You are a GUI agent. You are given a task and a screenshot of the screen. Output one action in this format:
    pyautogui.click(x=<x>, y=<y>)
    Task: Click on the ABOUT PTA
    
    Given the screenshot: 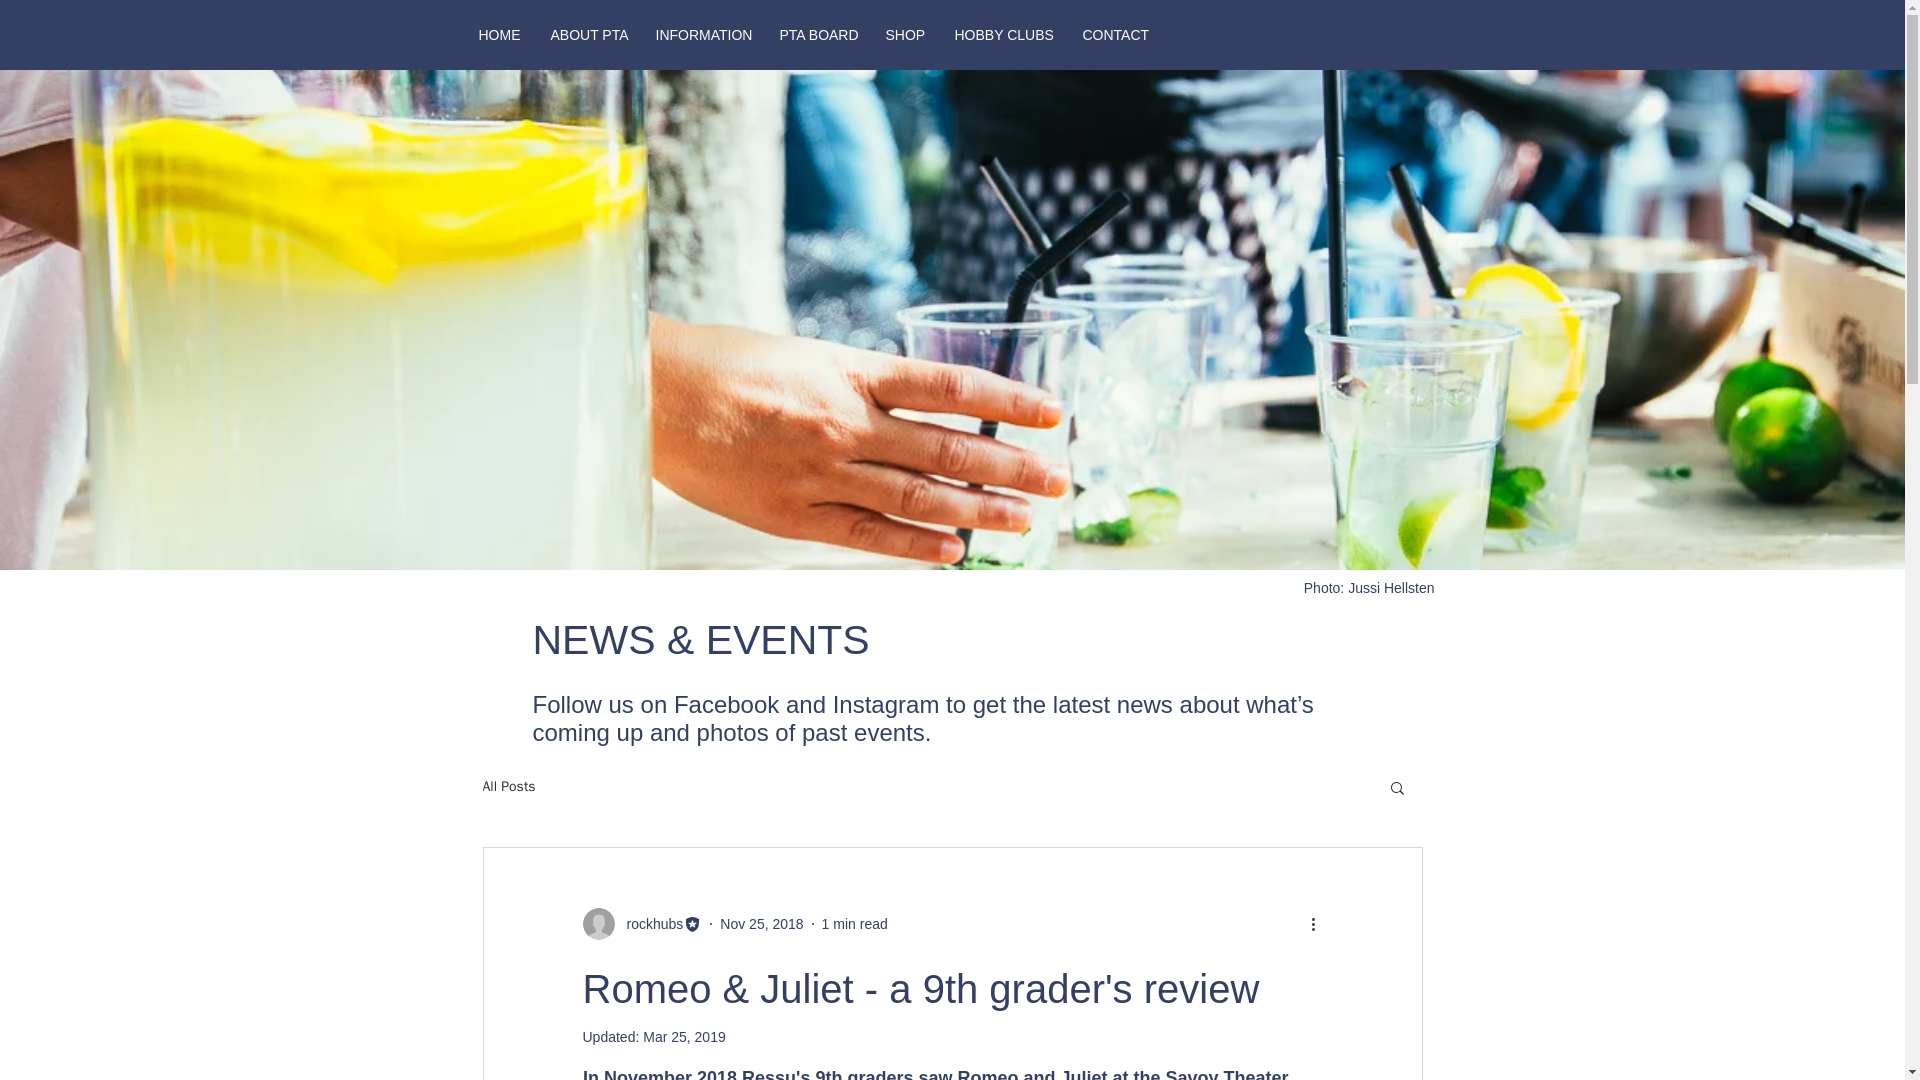 What is the action you would take?
    pyautogui.click(x=588, y=34)
    